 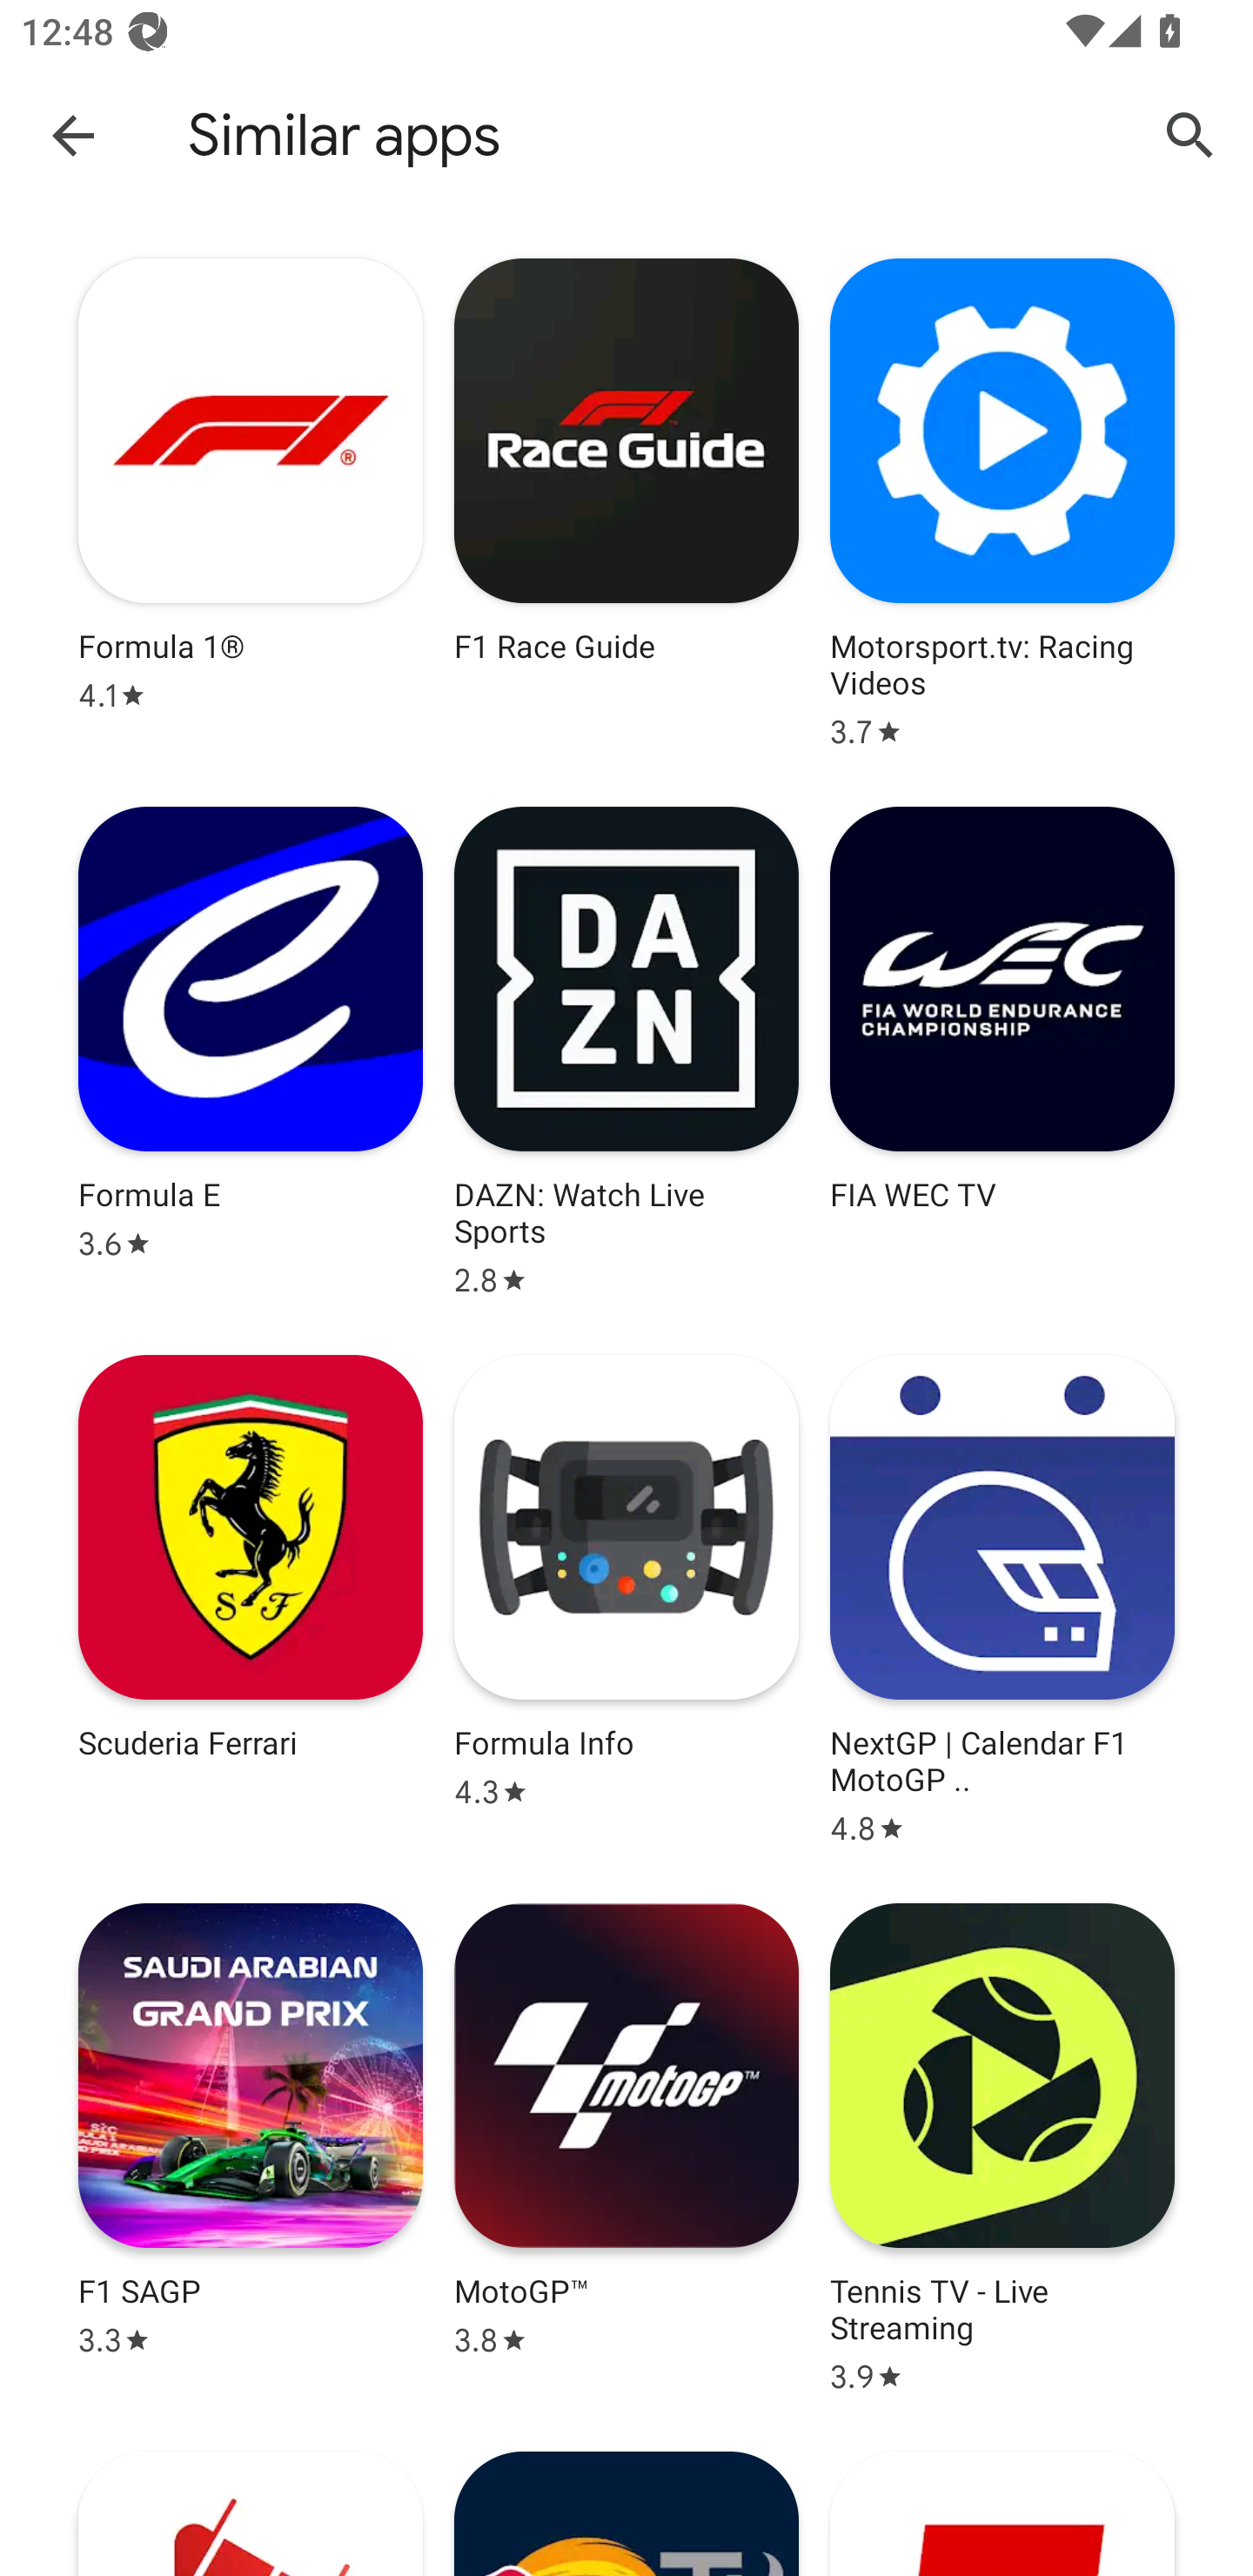 I want to click on App: Formula E
Star rating: 3.6


, so click(x=251, y=1051).